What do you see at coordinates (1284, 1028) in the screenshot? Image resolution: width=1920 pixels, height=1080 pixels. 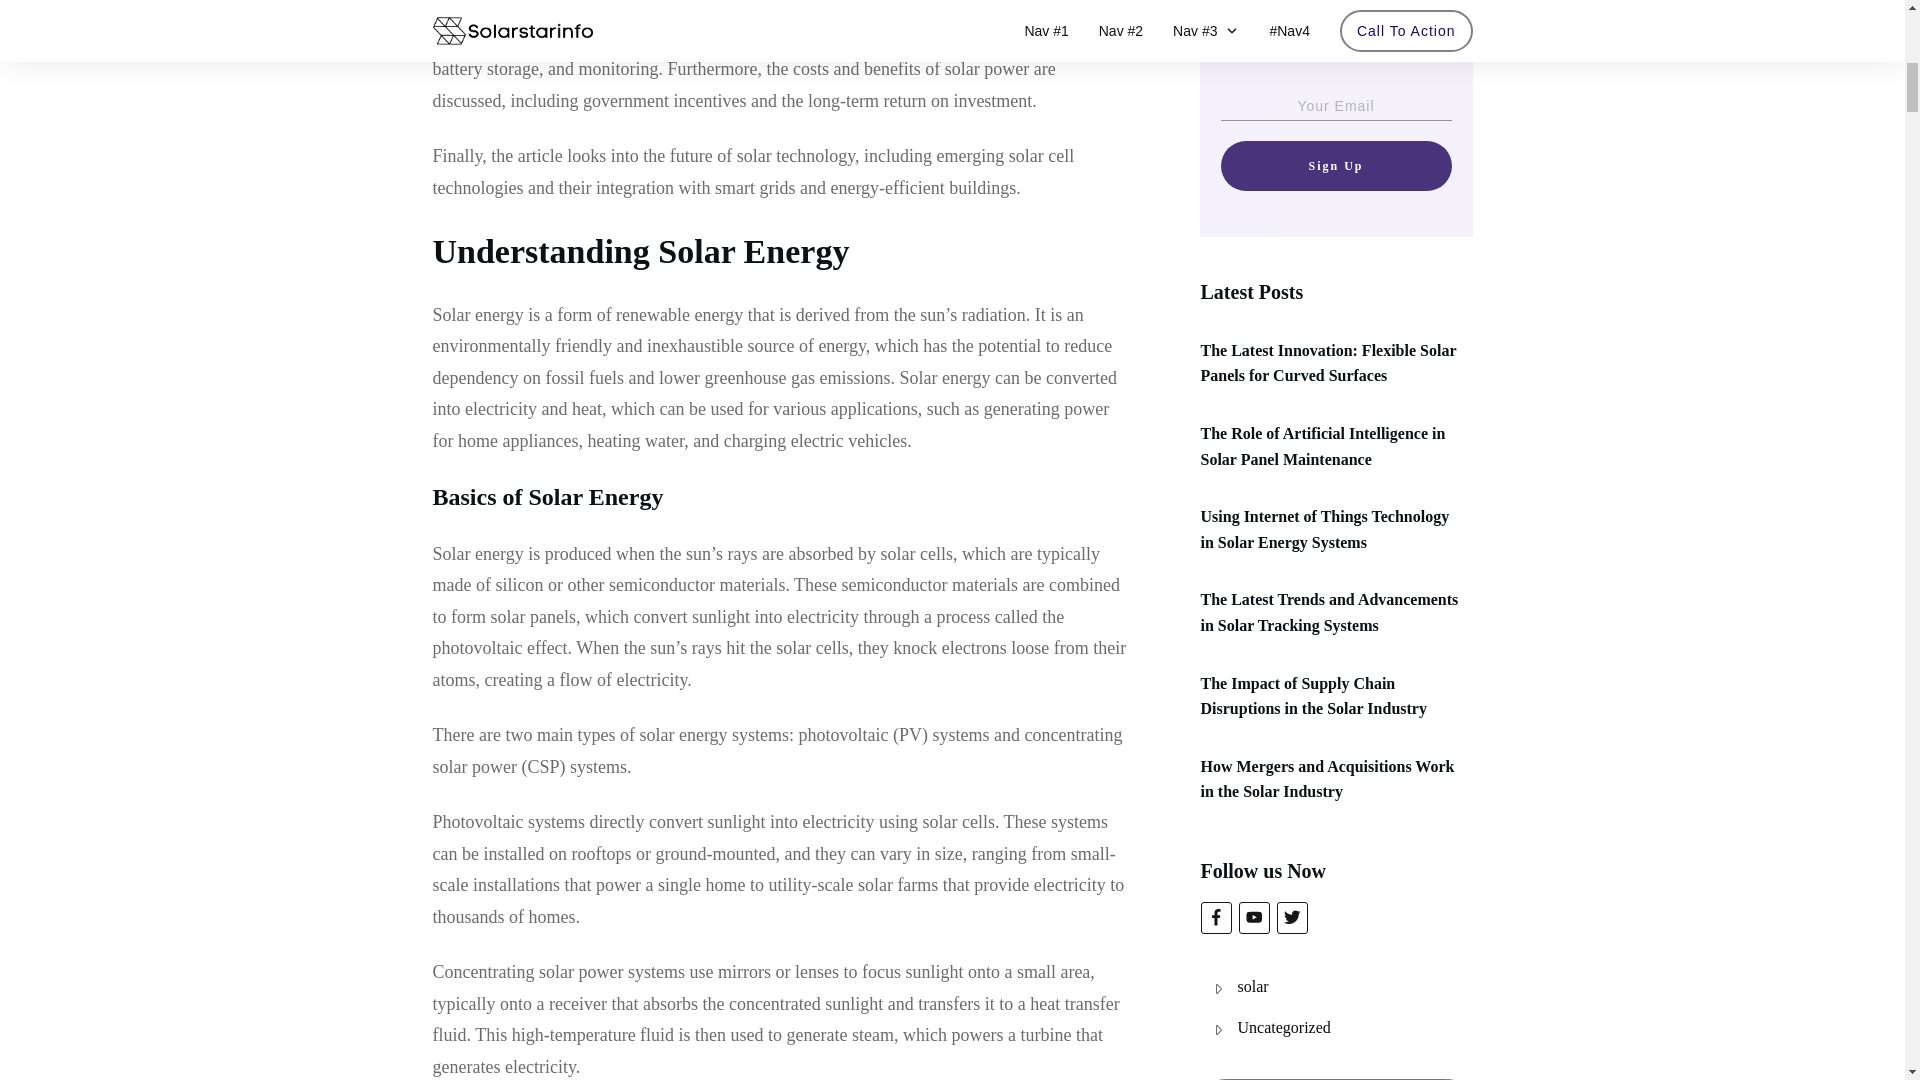 I see `Uncategorized` at bounding box center [1284, 1028].